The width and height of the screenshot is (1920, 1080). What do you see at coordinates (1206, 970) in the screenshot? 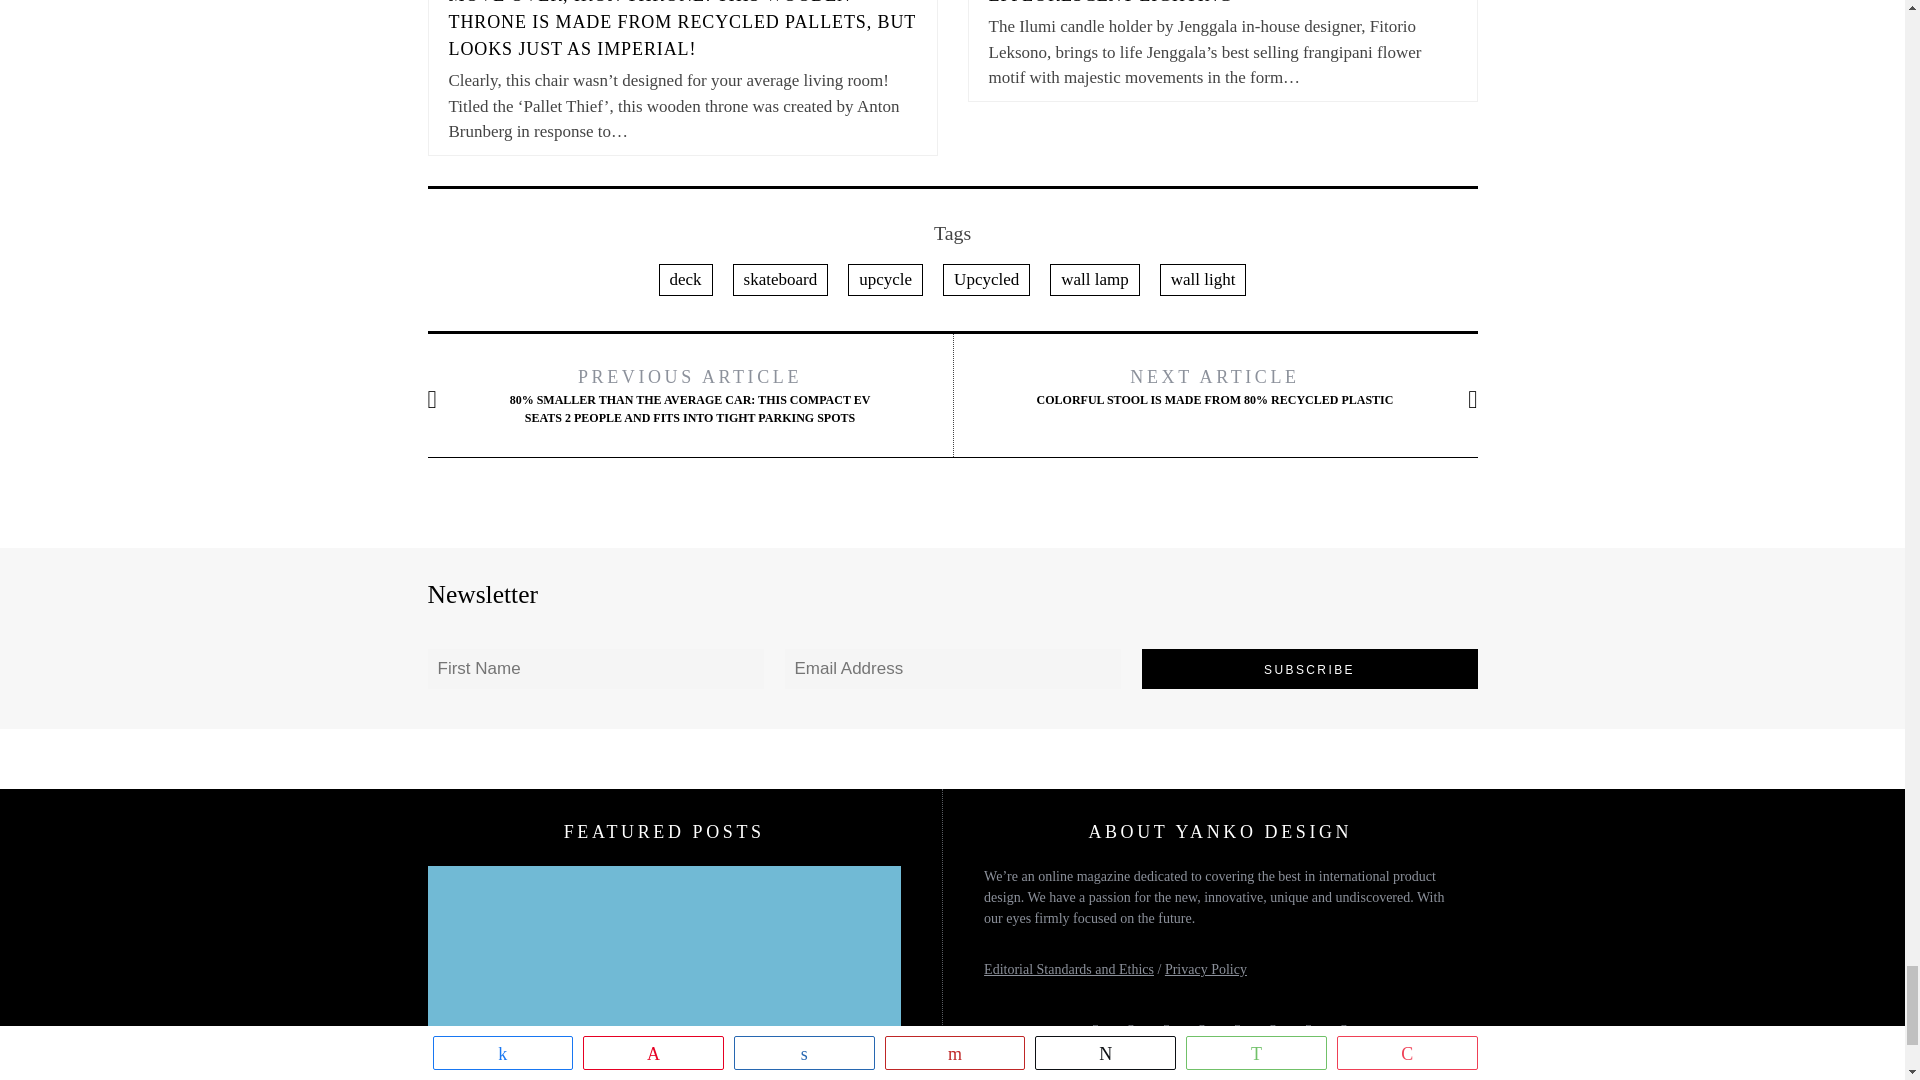
I see `Privacy Policy` at bounding box center [1206, 970].